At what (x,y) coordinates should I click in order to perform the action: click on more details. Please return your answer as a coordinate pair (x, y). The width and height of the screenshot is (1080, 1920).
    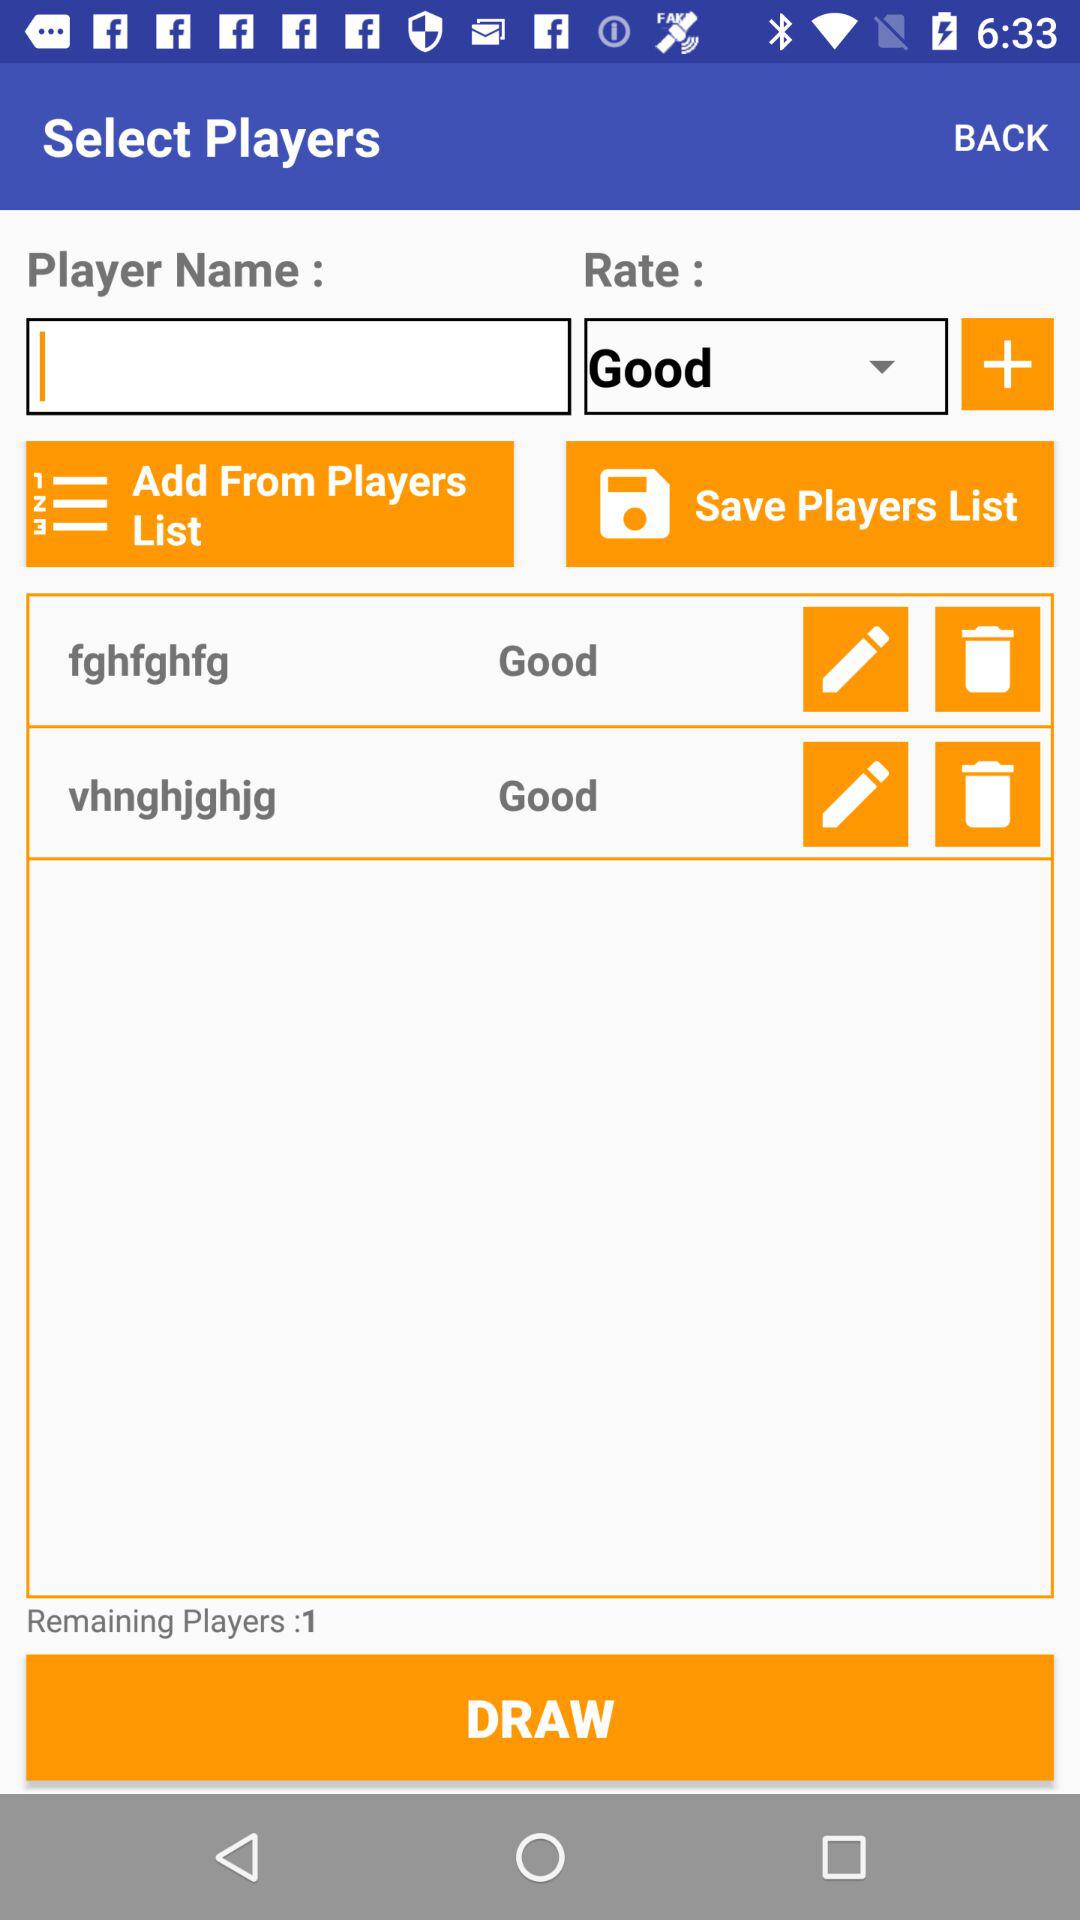
    Looking at the image, I should click on (1007, 364).